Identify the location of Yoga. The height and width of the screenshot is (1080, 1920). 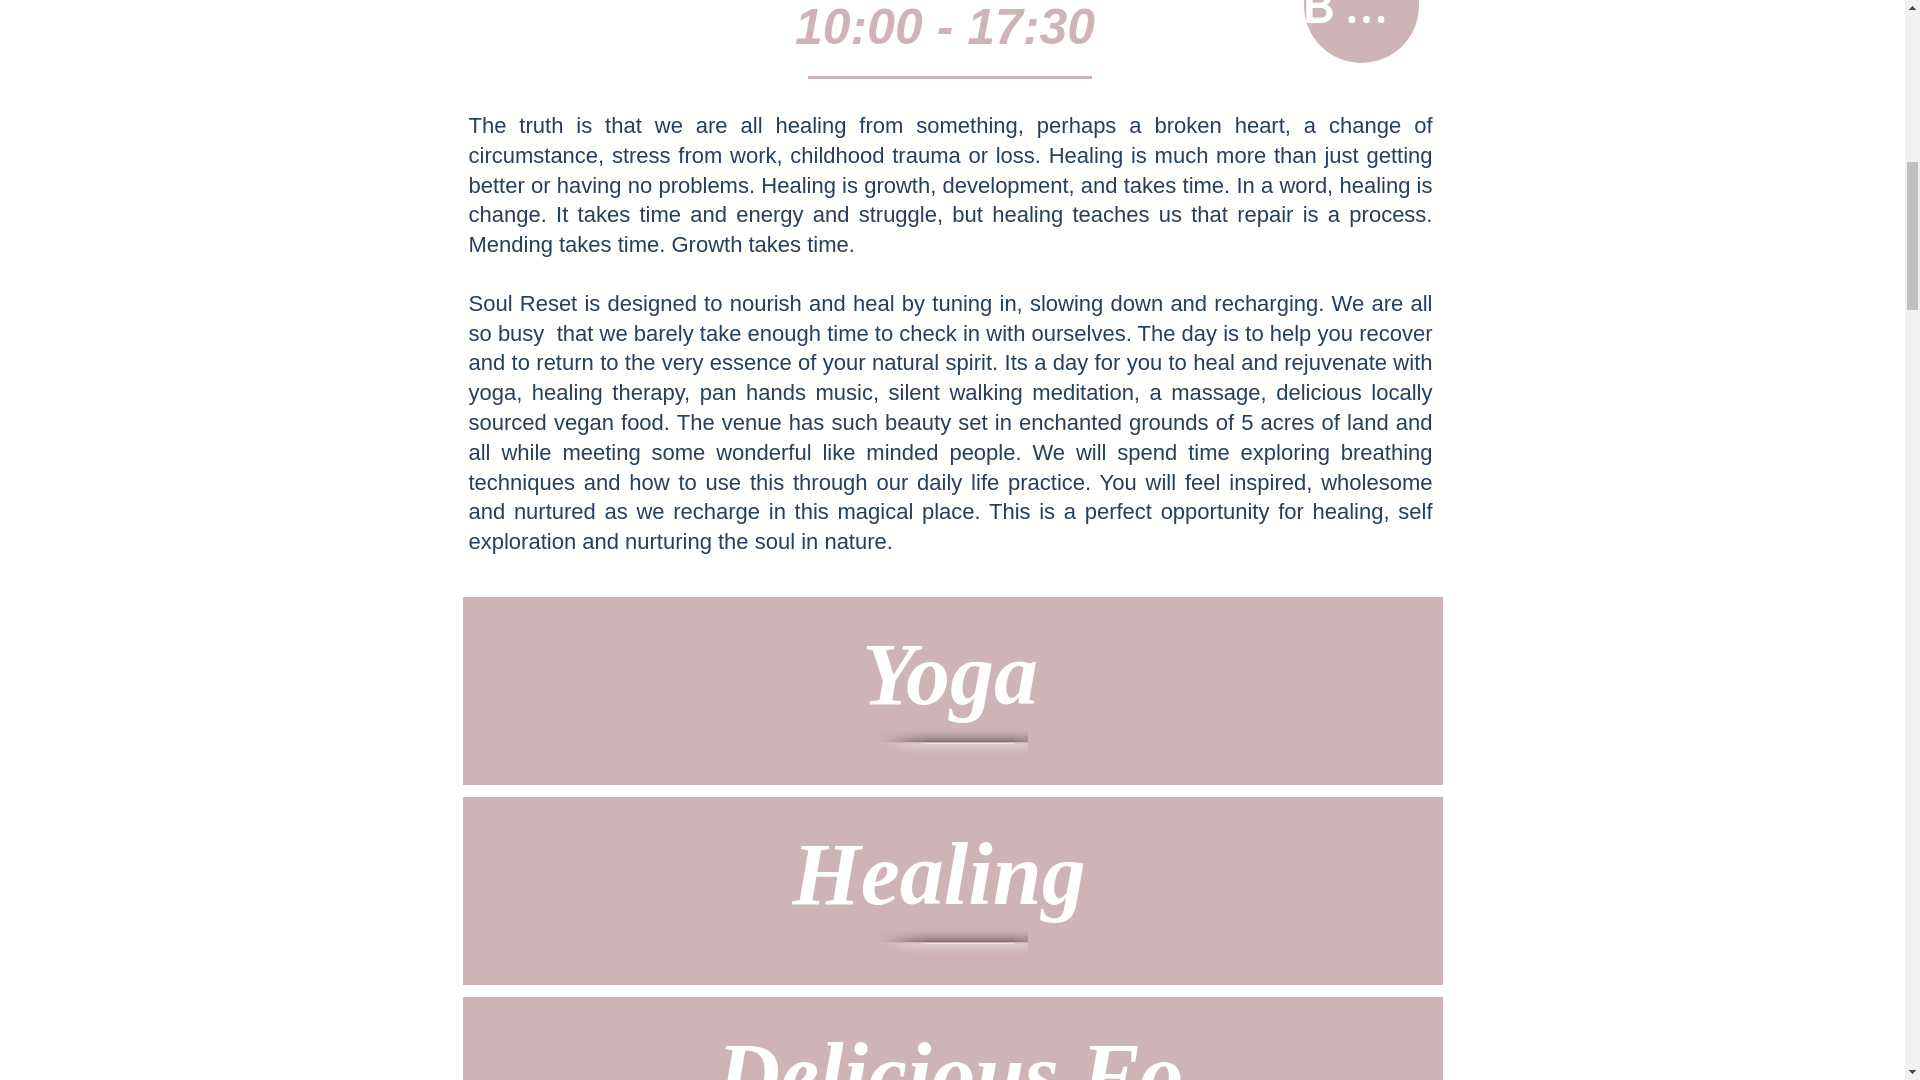
(950, 674).